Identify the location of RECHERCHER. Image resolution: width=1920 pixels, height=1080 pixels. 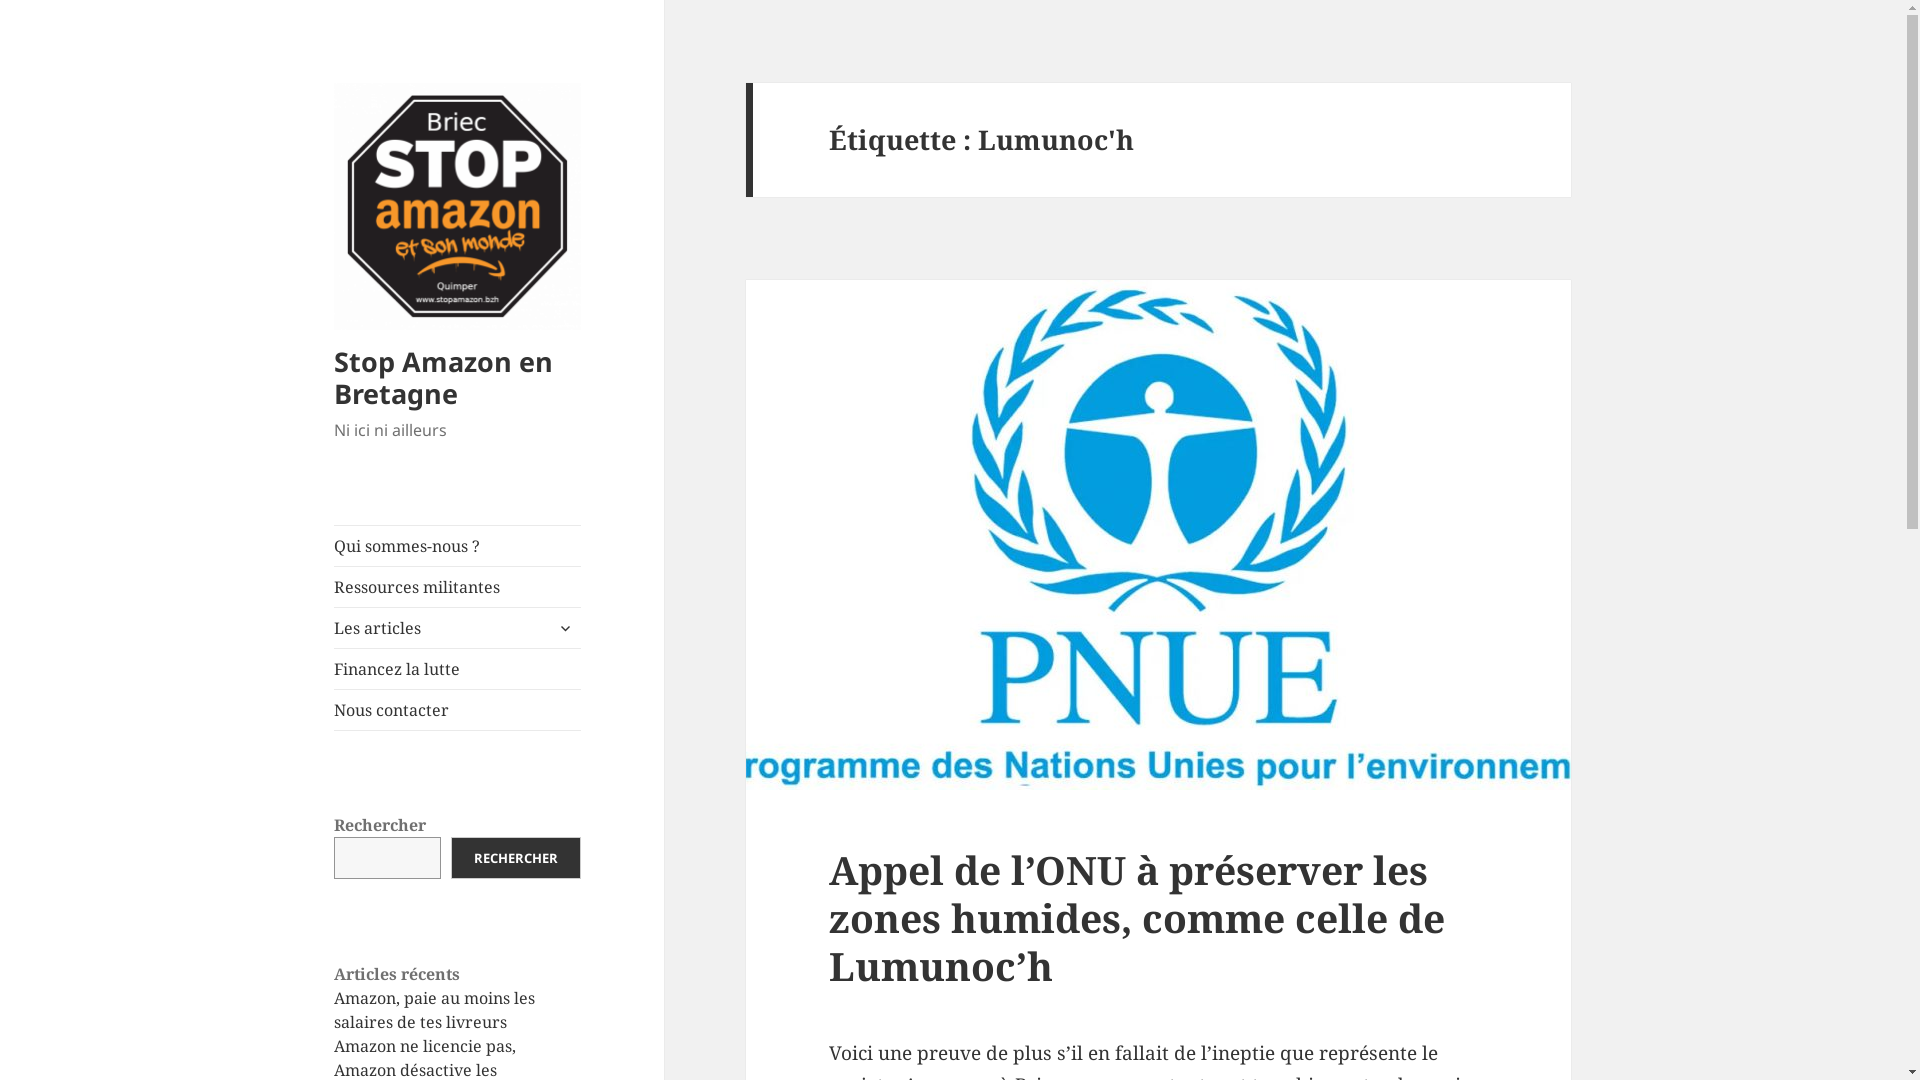
(516, 858).